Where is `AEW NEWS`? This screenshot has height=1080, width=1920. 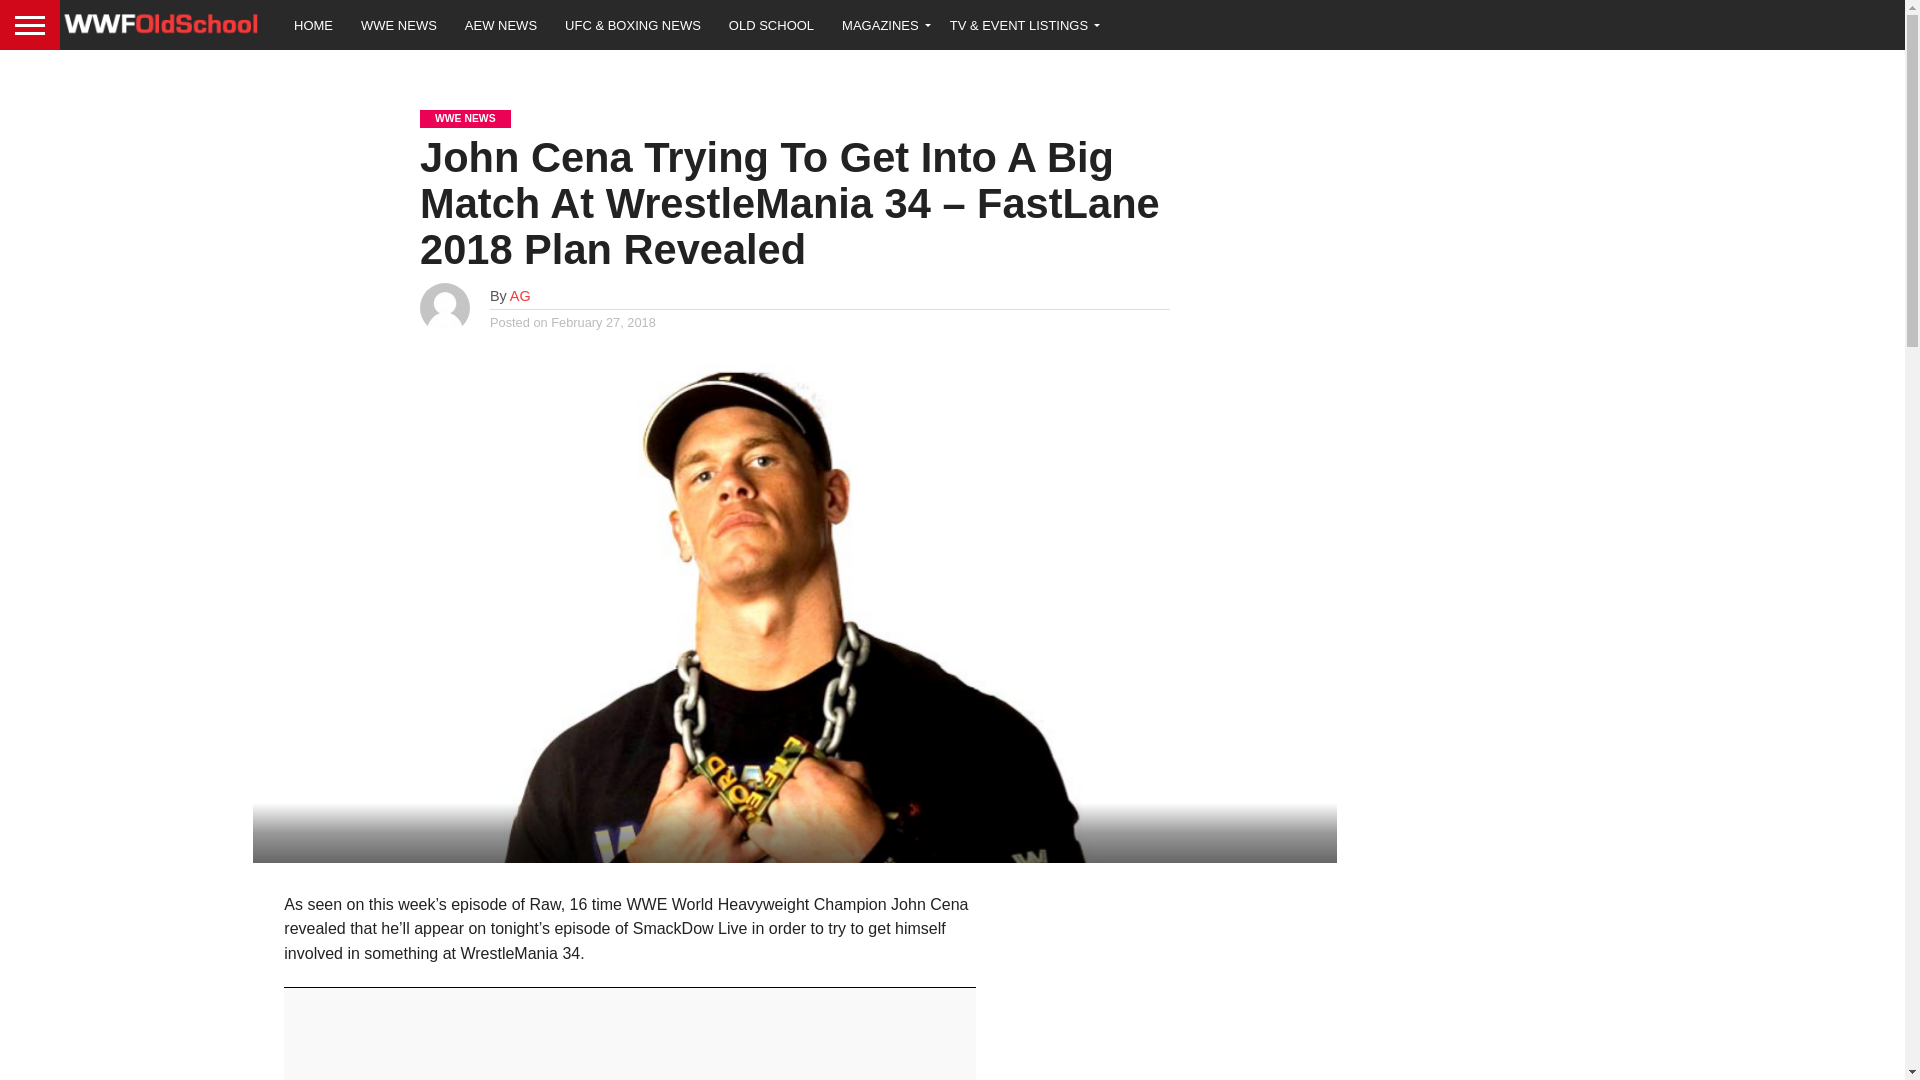
AEW NEWS is located at coordinates (501, 24).